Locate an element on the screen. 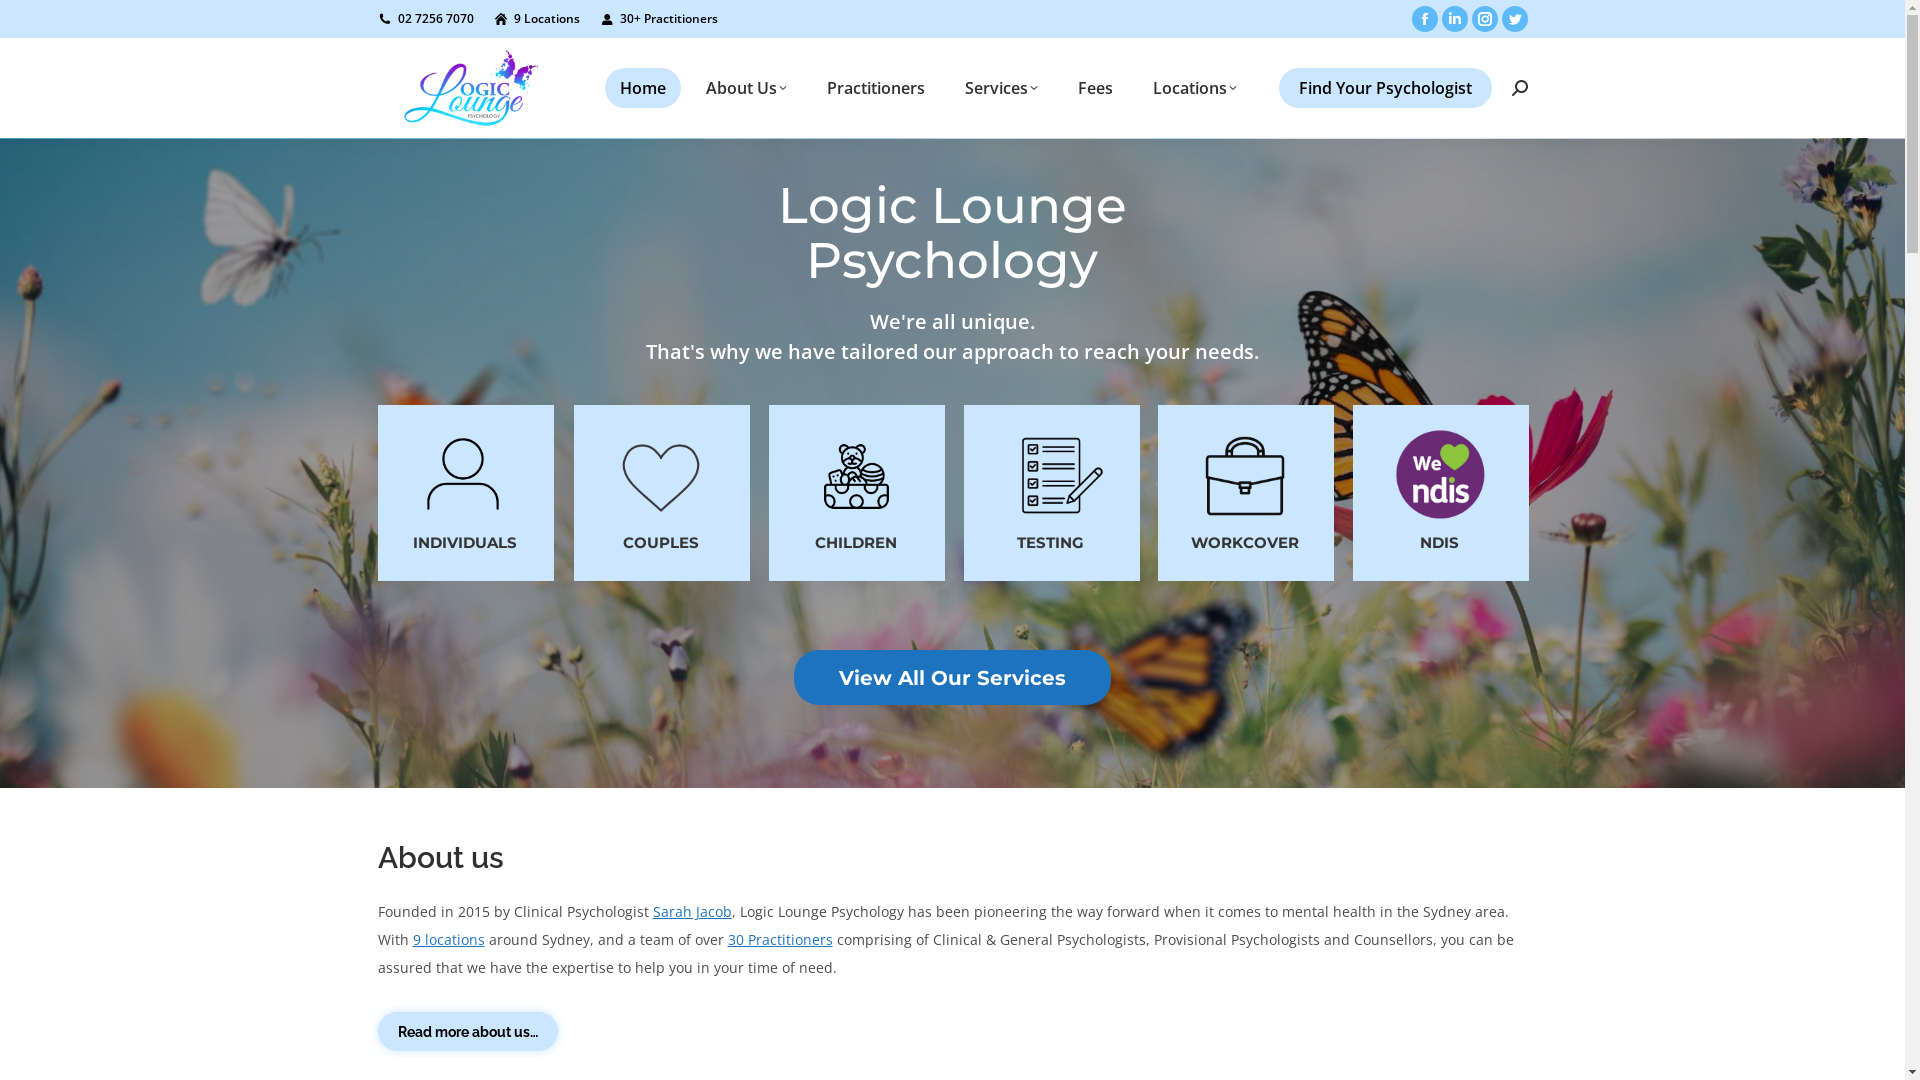 The width and height of the screenshot is (1920, 1080). Find Your Psychologist is located at coordinates (1384, 88).